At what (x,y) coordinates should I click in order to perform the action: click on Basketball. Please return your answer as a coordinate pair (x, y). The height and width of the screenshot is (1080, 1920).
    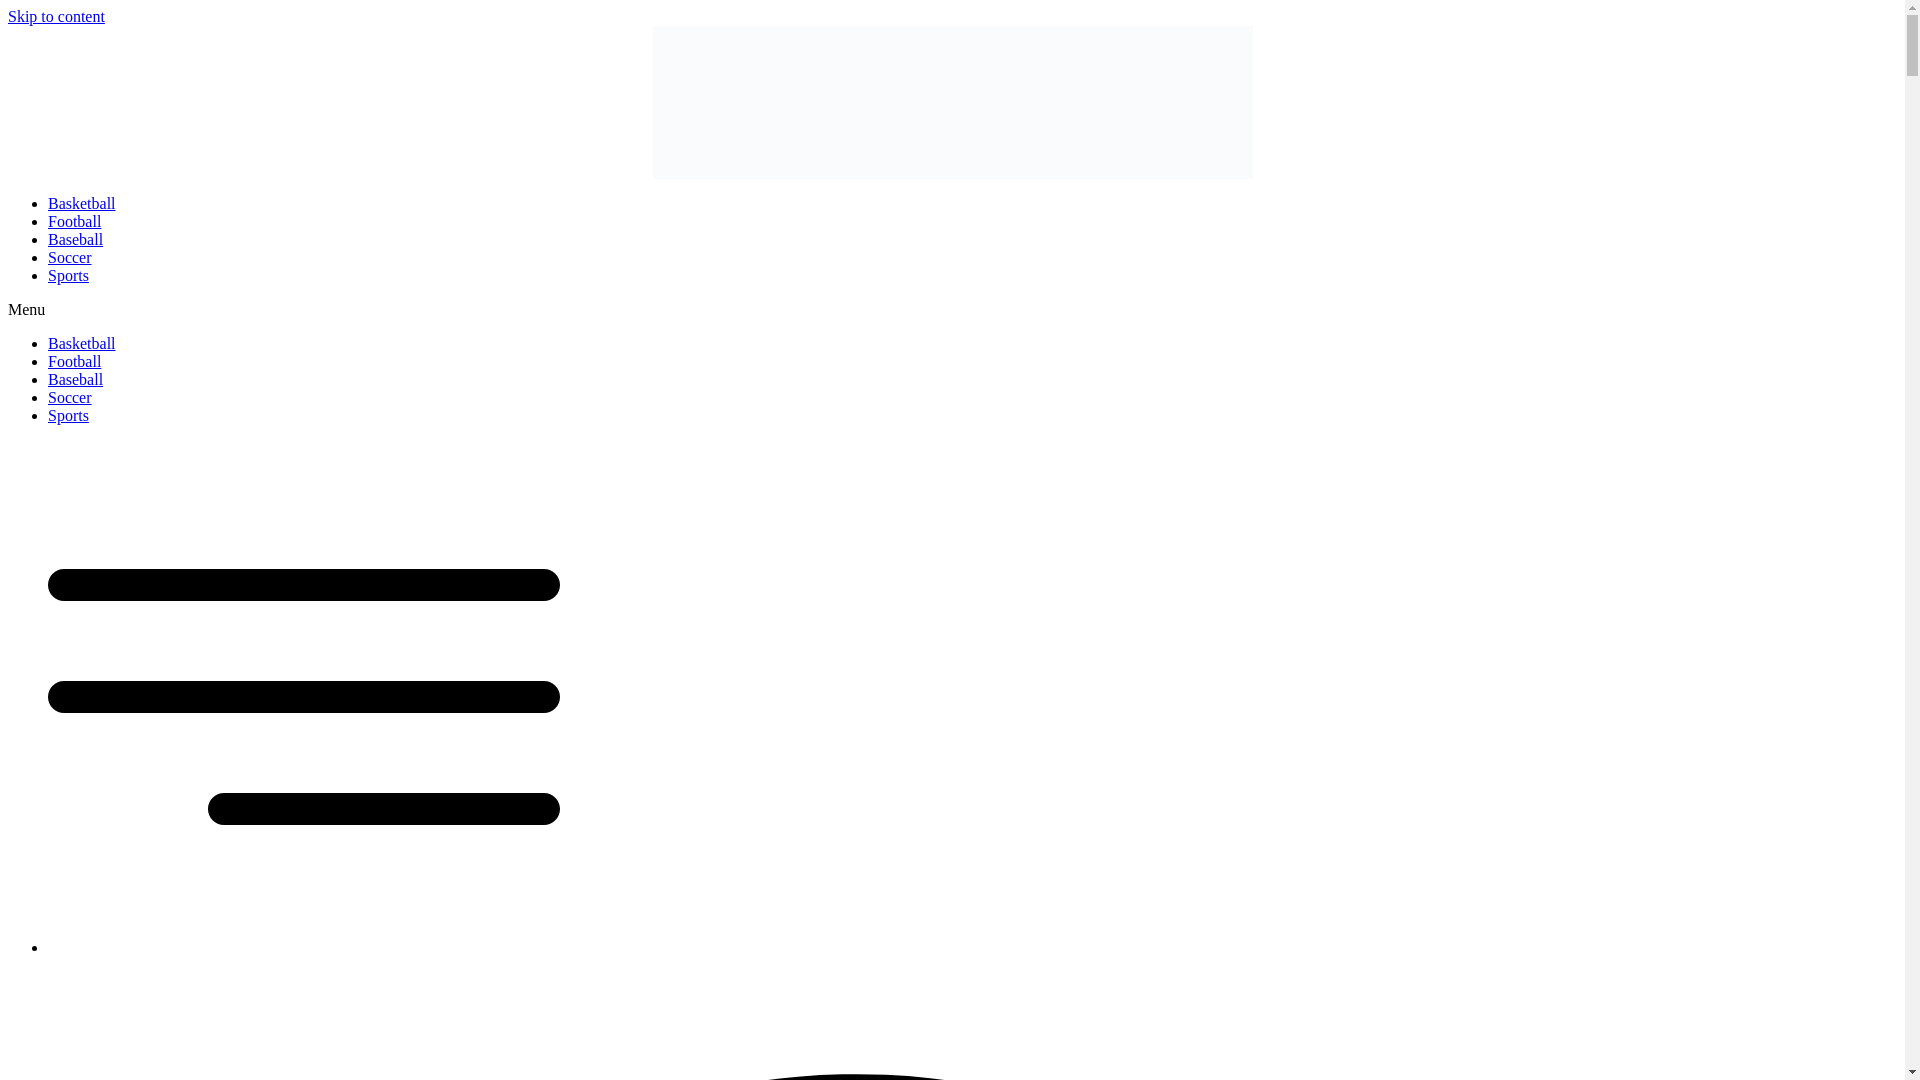
    Looking at the image, I should click on (82, 203).